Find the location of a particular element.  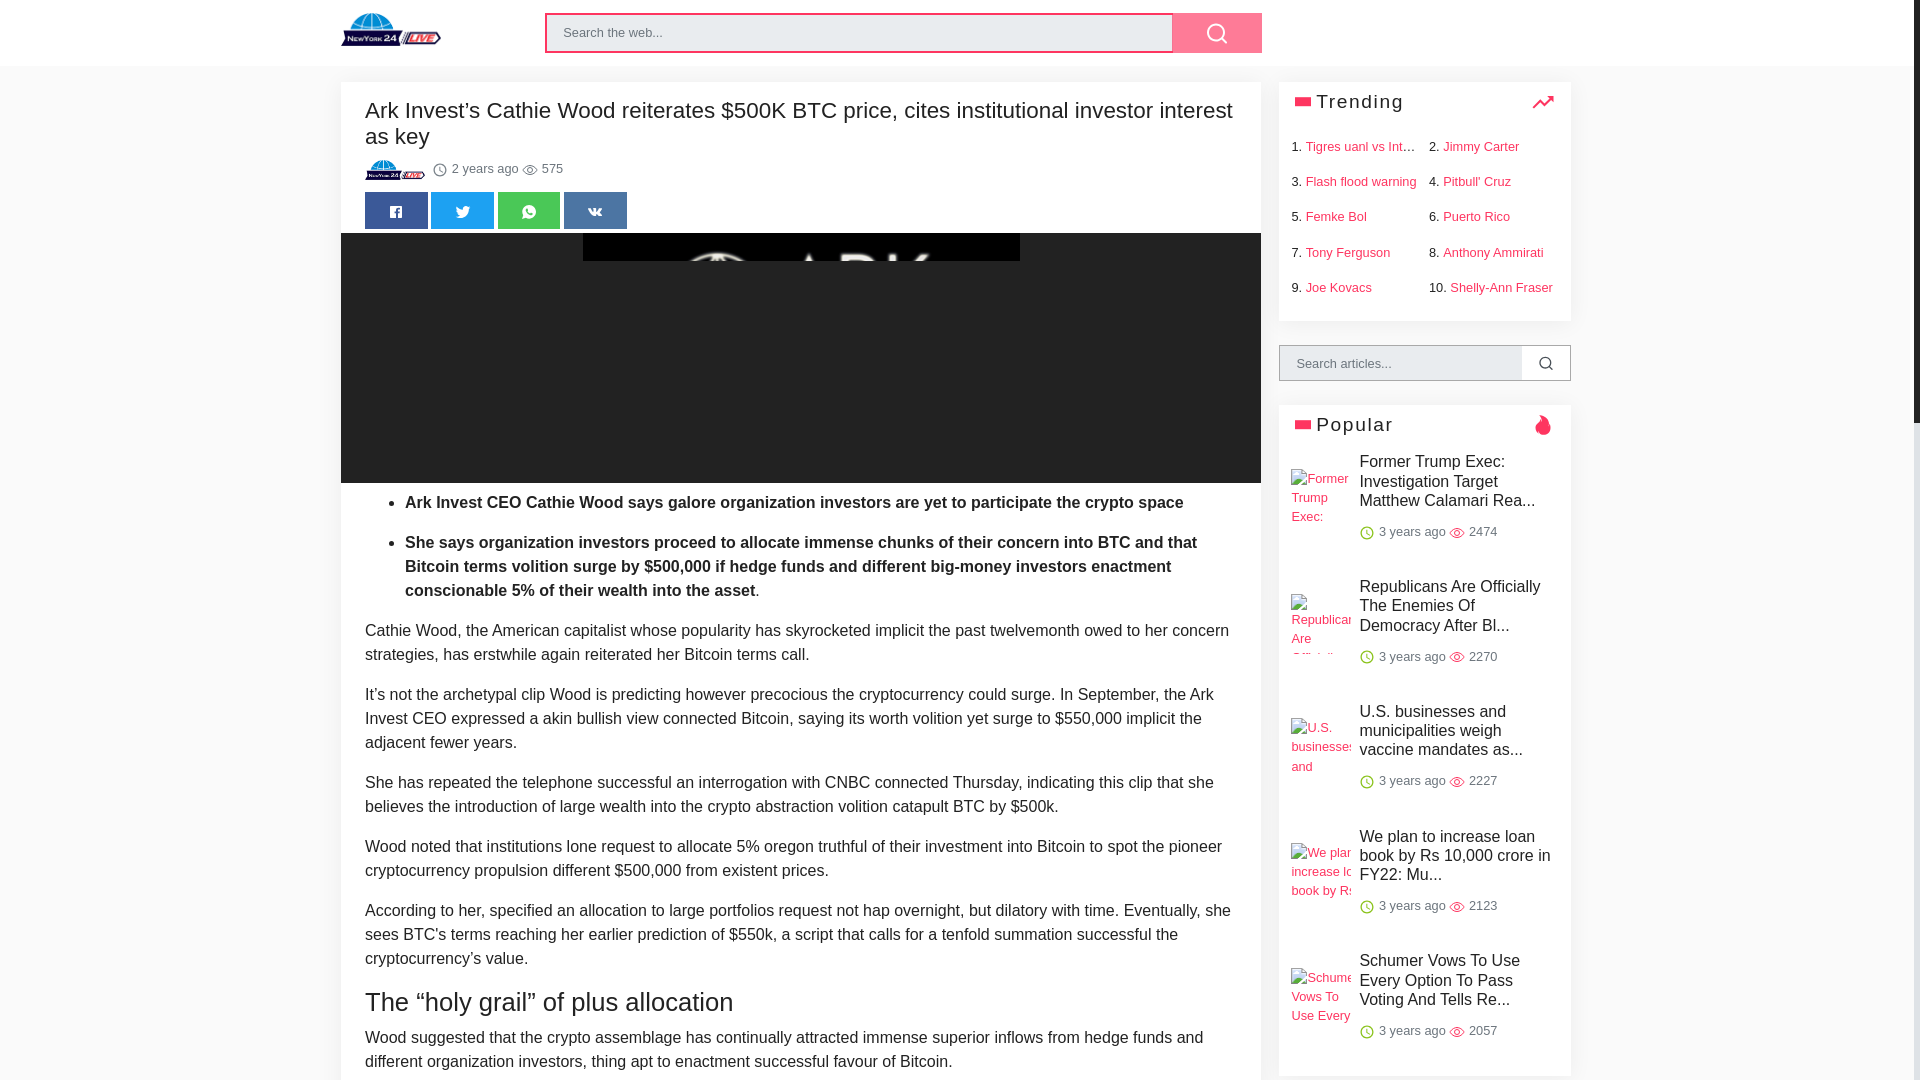

Tigres uanl vs Inter Miami is located at coordinates (1378, 146).